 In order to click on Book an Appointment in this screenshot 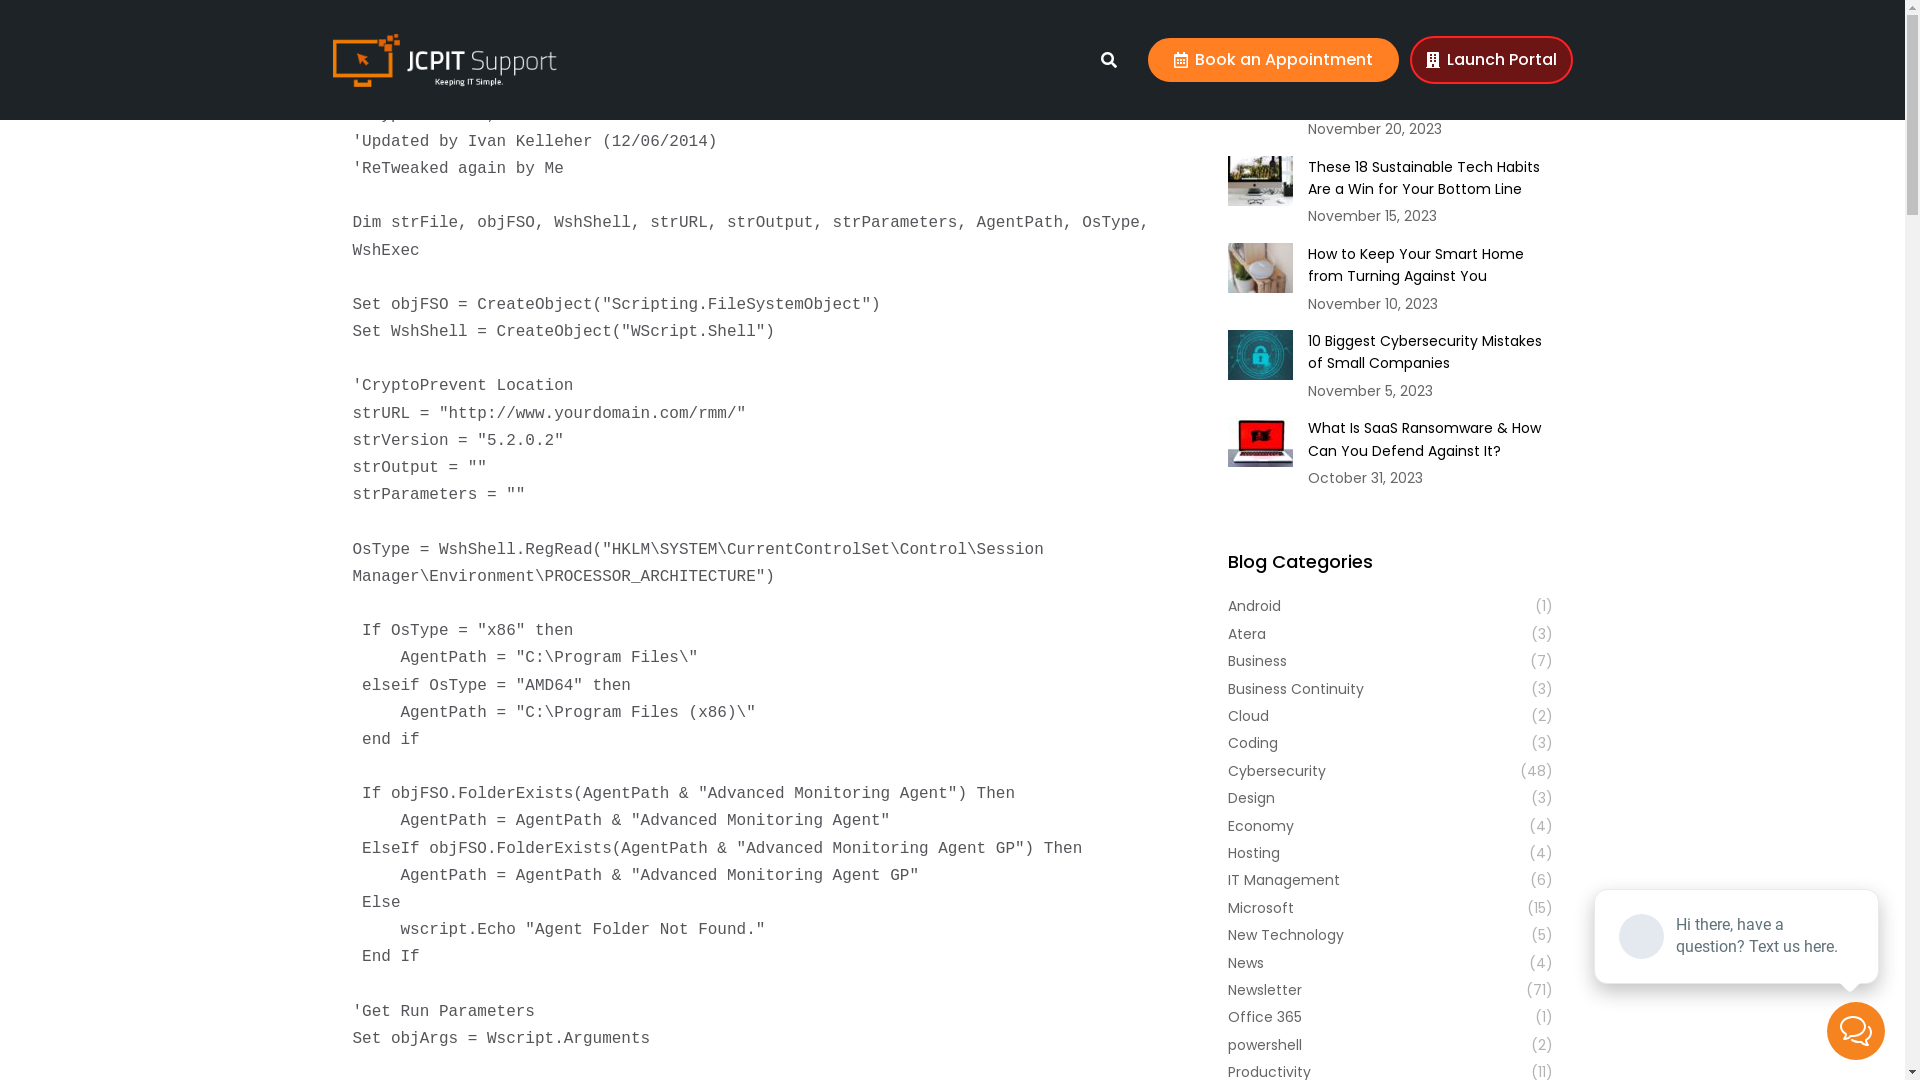, I will do `click(1274, 60)`.